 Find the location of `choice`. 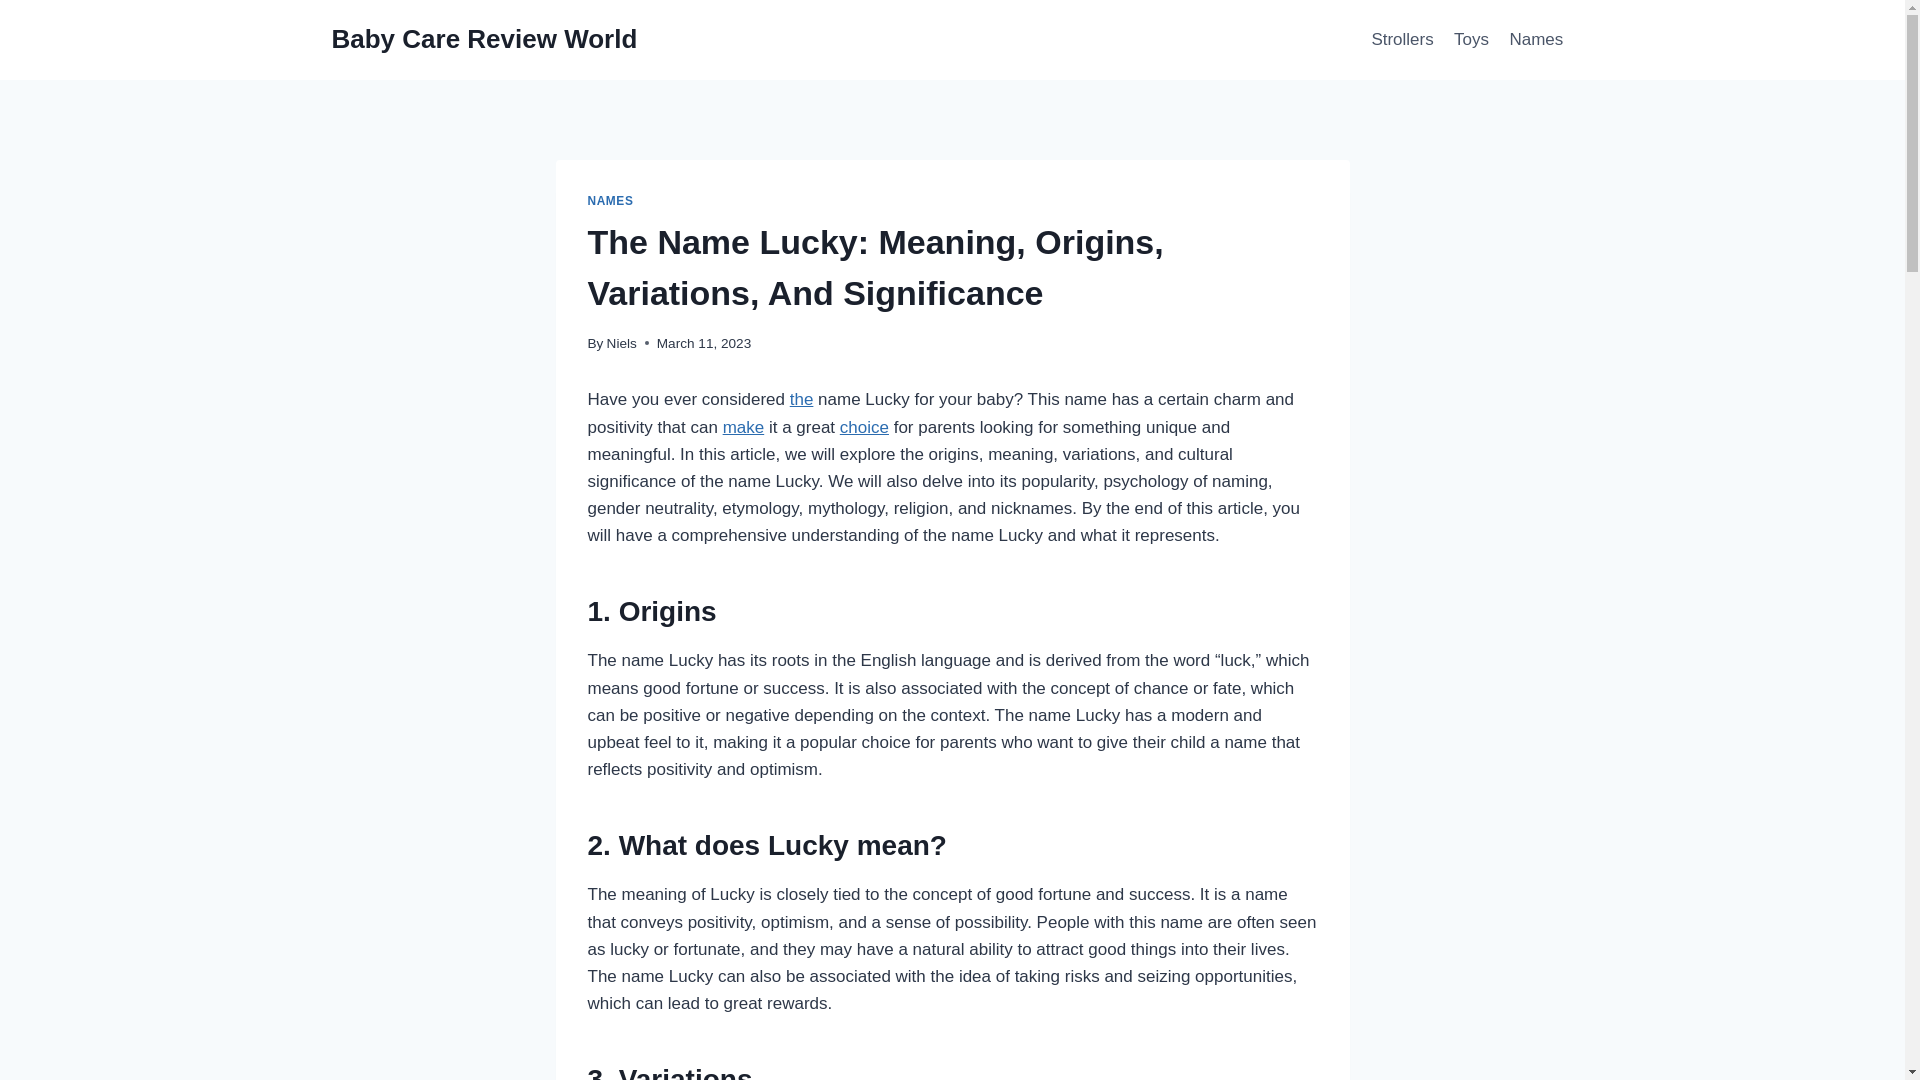

choice is located at coordinates (864, 427).